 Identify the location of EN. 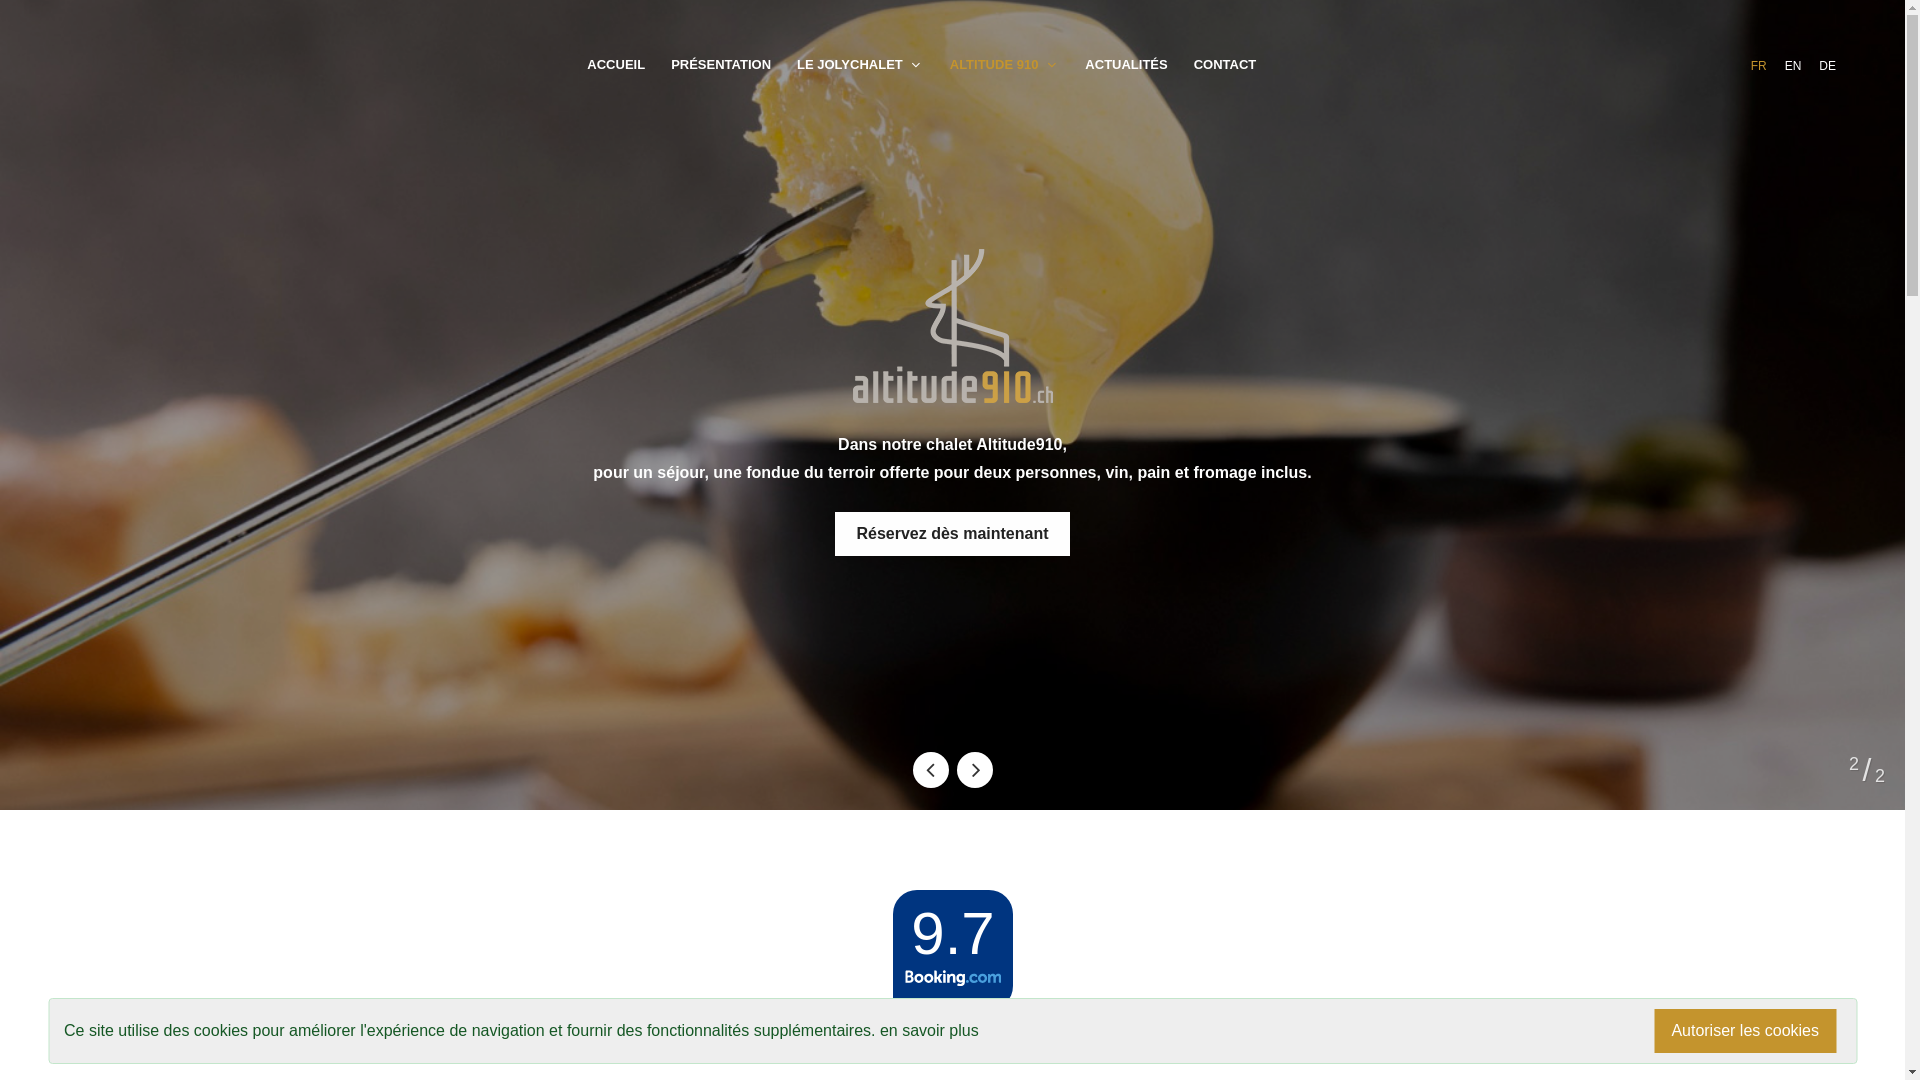
(1794, 66).